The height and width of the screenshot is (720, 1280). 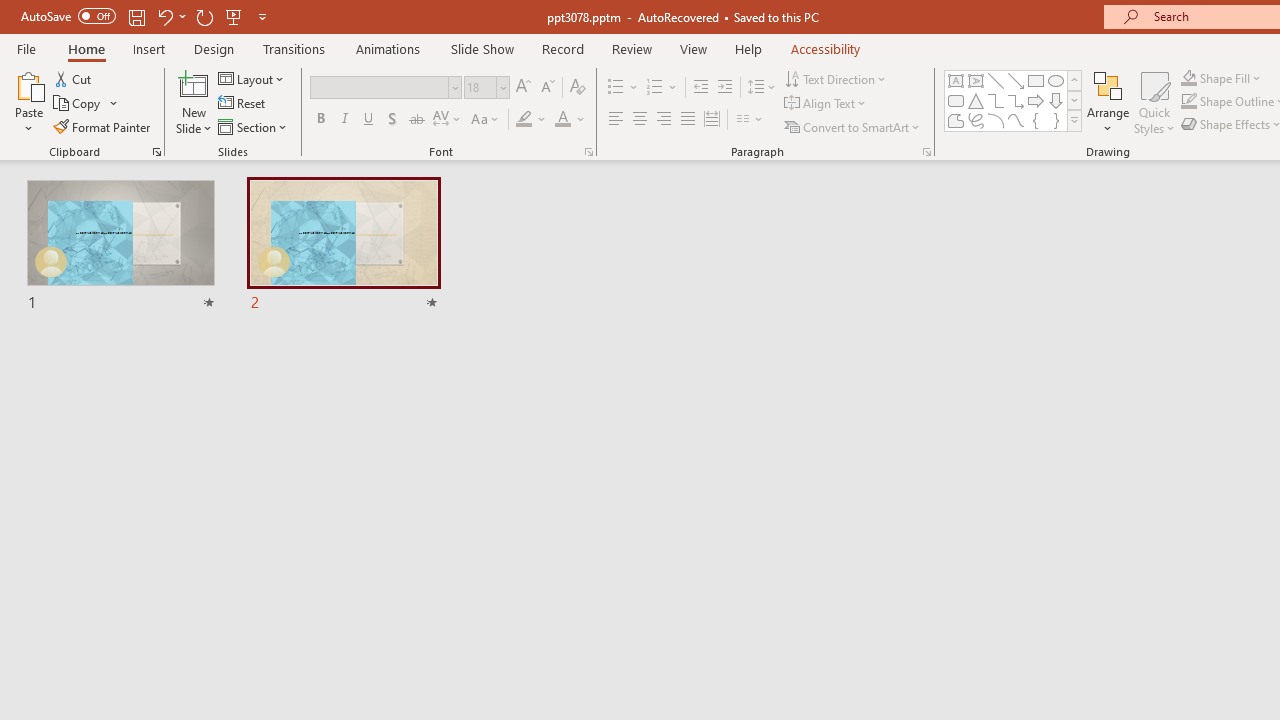 What do you see at coordinates (524, 120) in the screenshot?
I see `Text Highlight Color Yellow` at bounding box center [524, 120].